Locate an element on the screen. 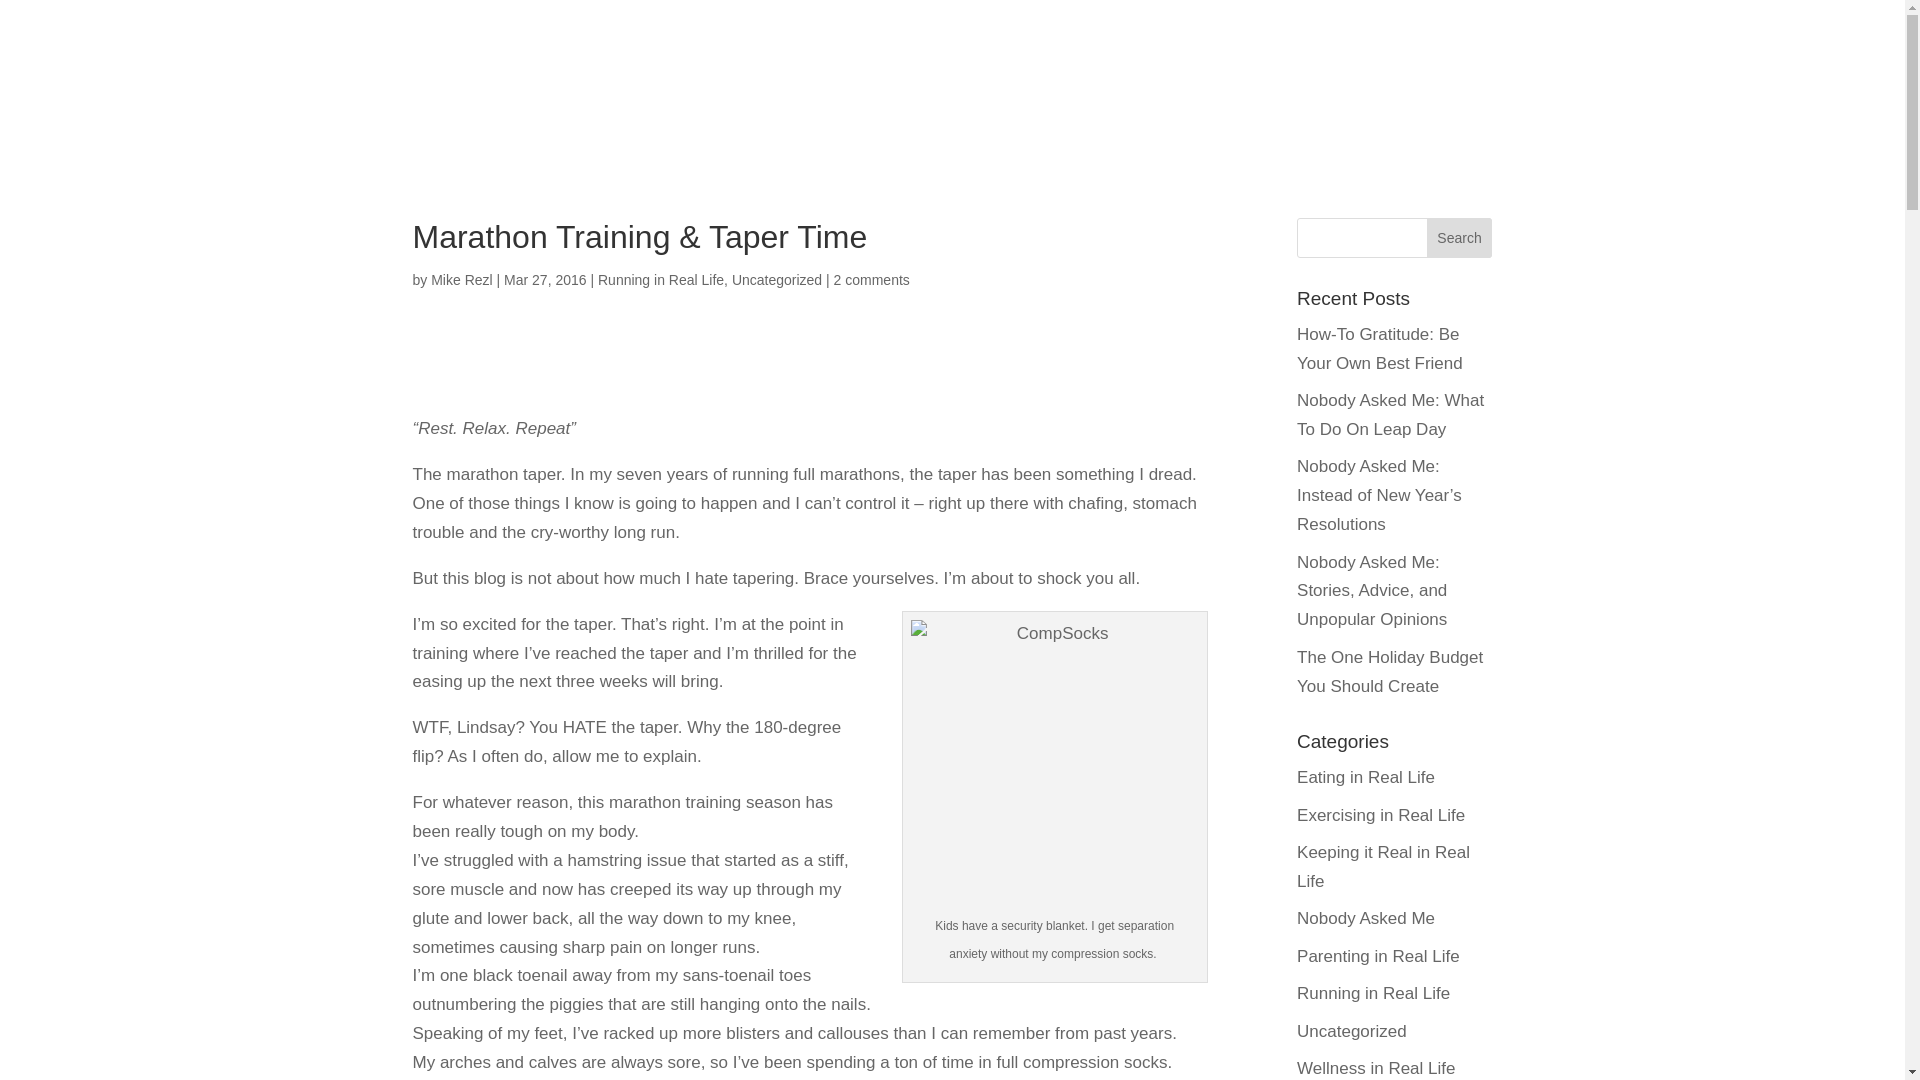 The width and height of the screenshot is (1920, 1080). Nobody Asked Me: Stories, Advice, and Unpopular Opinions is located at coordinates (1372, 590).